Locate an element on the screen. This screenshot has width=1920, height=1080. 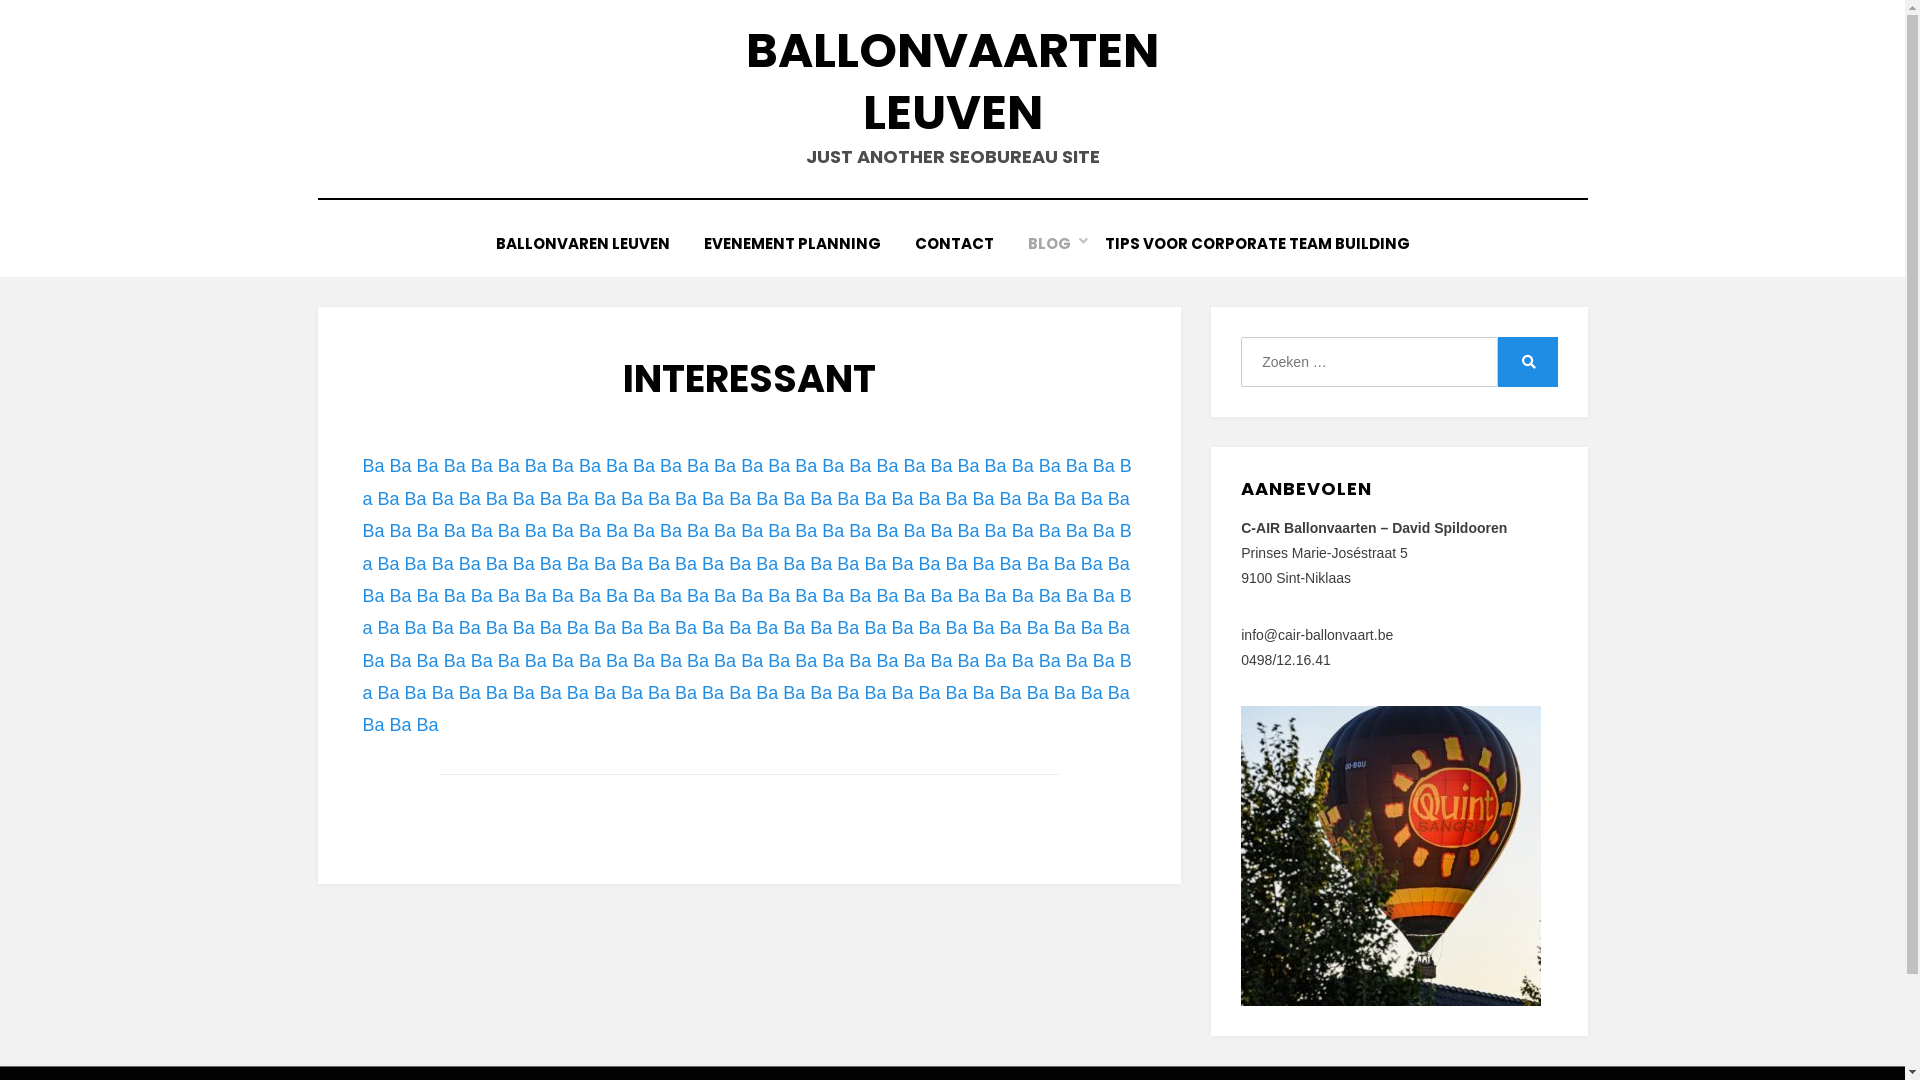
Ba is located at coordinates (698, 661).